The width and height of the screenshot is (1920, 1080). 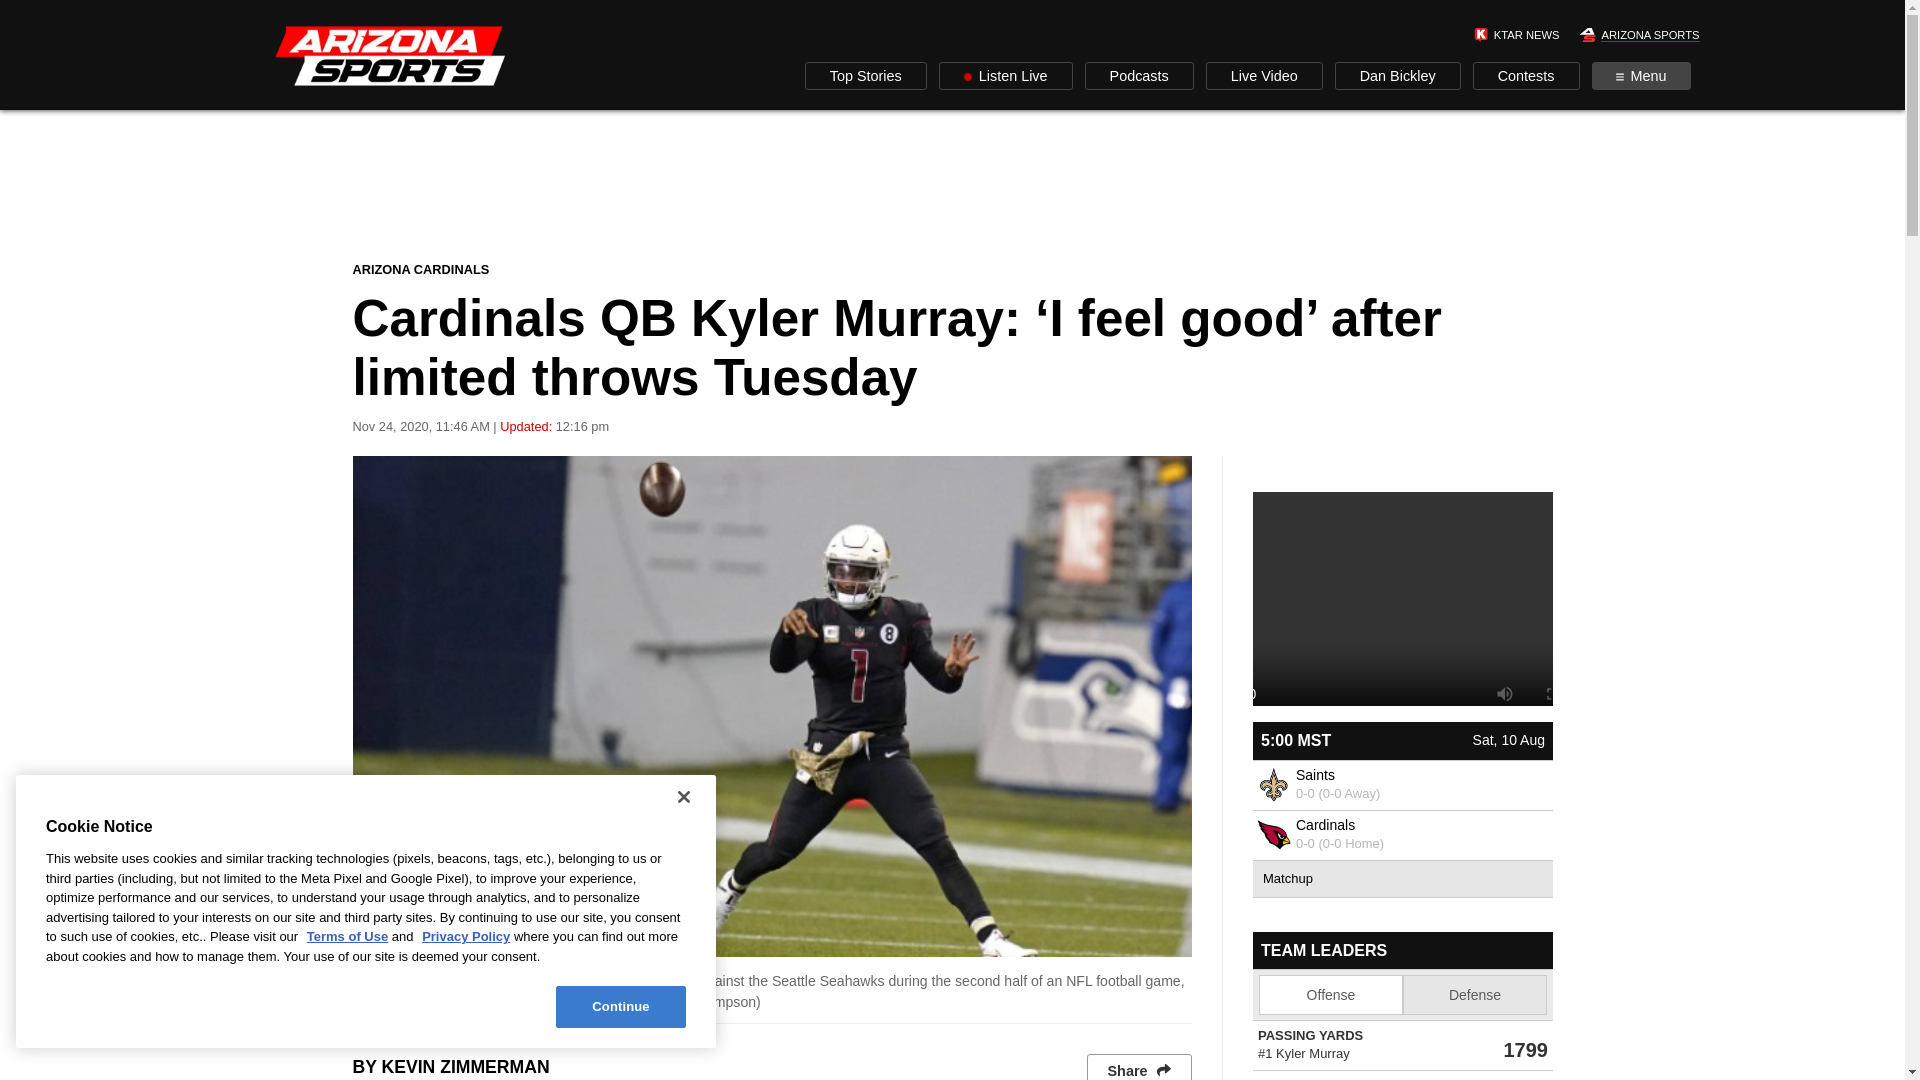 What do you see at coordinates (1401, 810) in the screenshot?
I see `widget` at bounding box center [1401, 810].